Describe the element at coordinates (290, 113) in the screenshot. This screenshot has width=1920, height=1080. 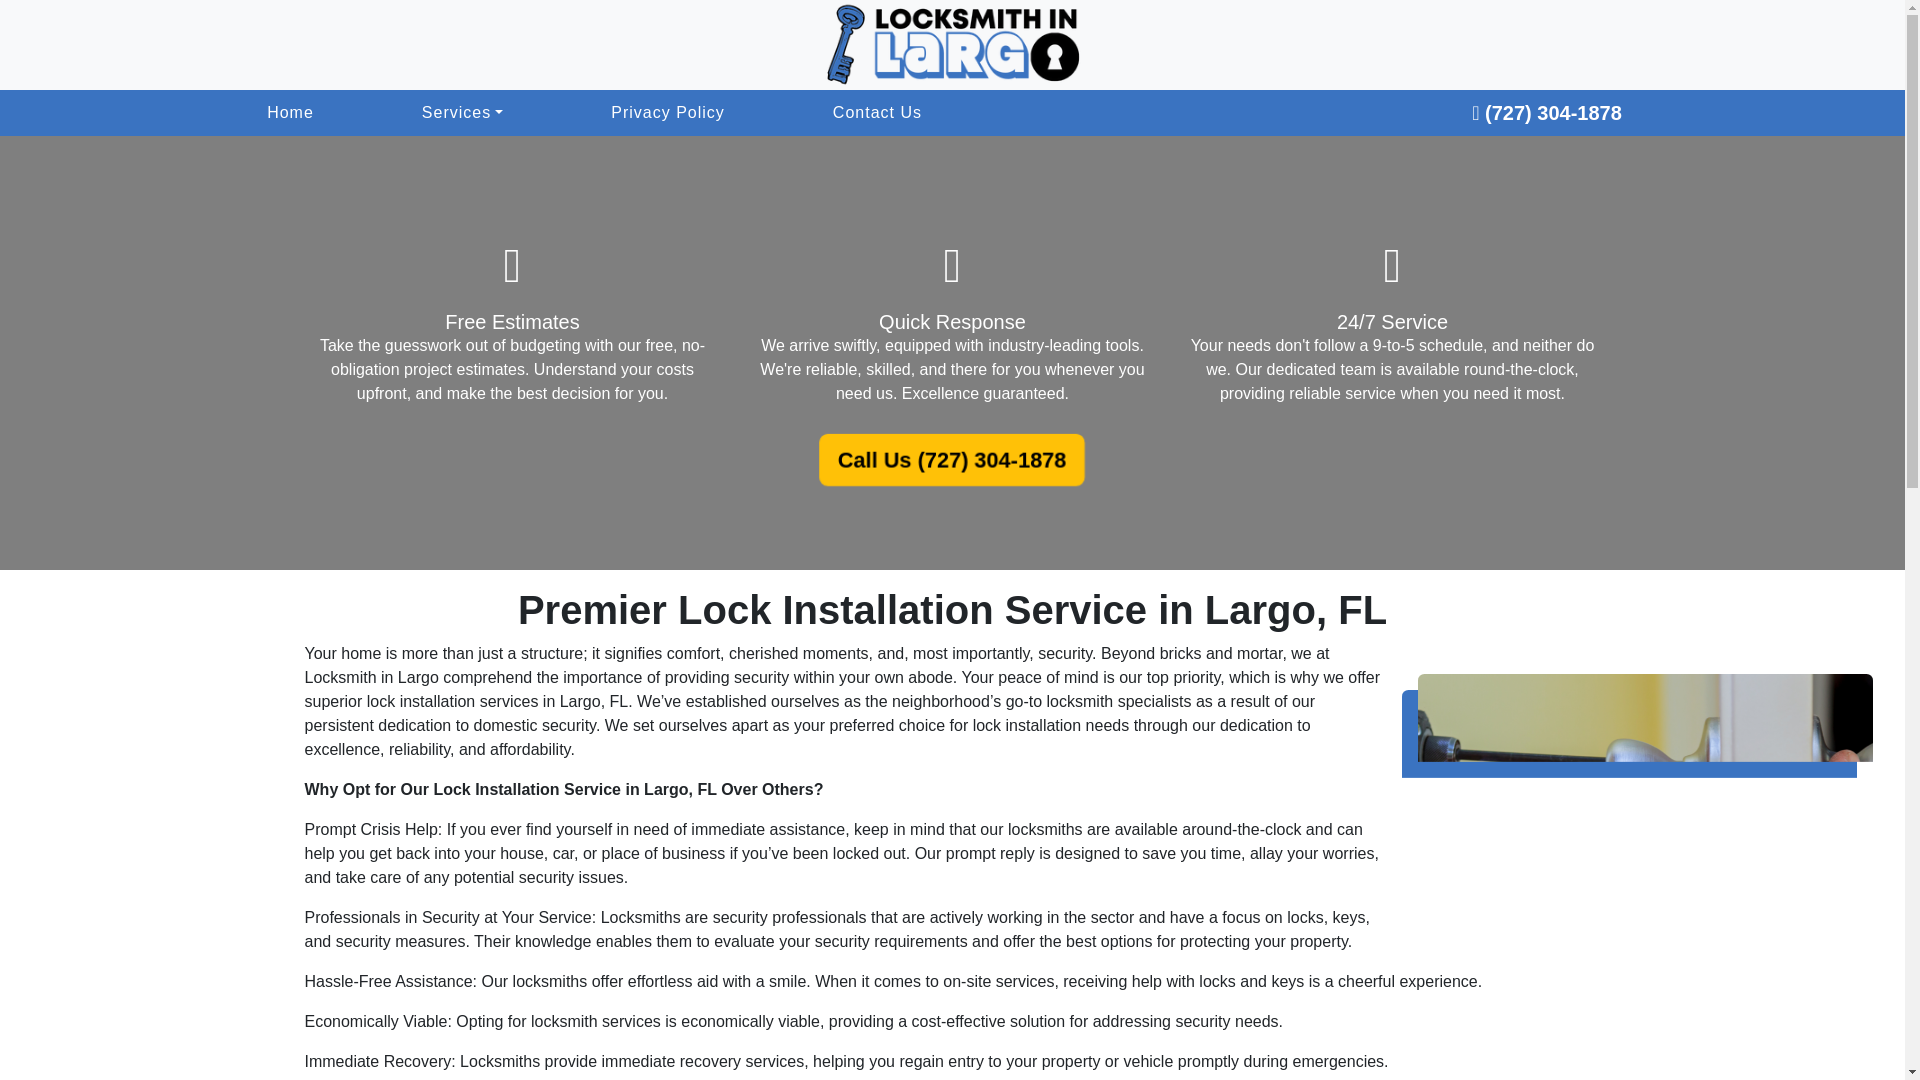
I see `Home` at that location.